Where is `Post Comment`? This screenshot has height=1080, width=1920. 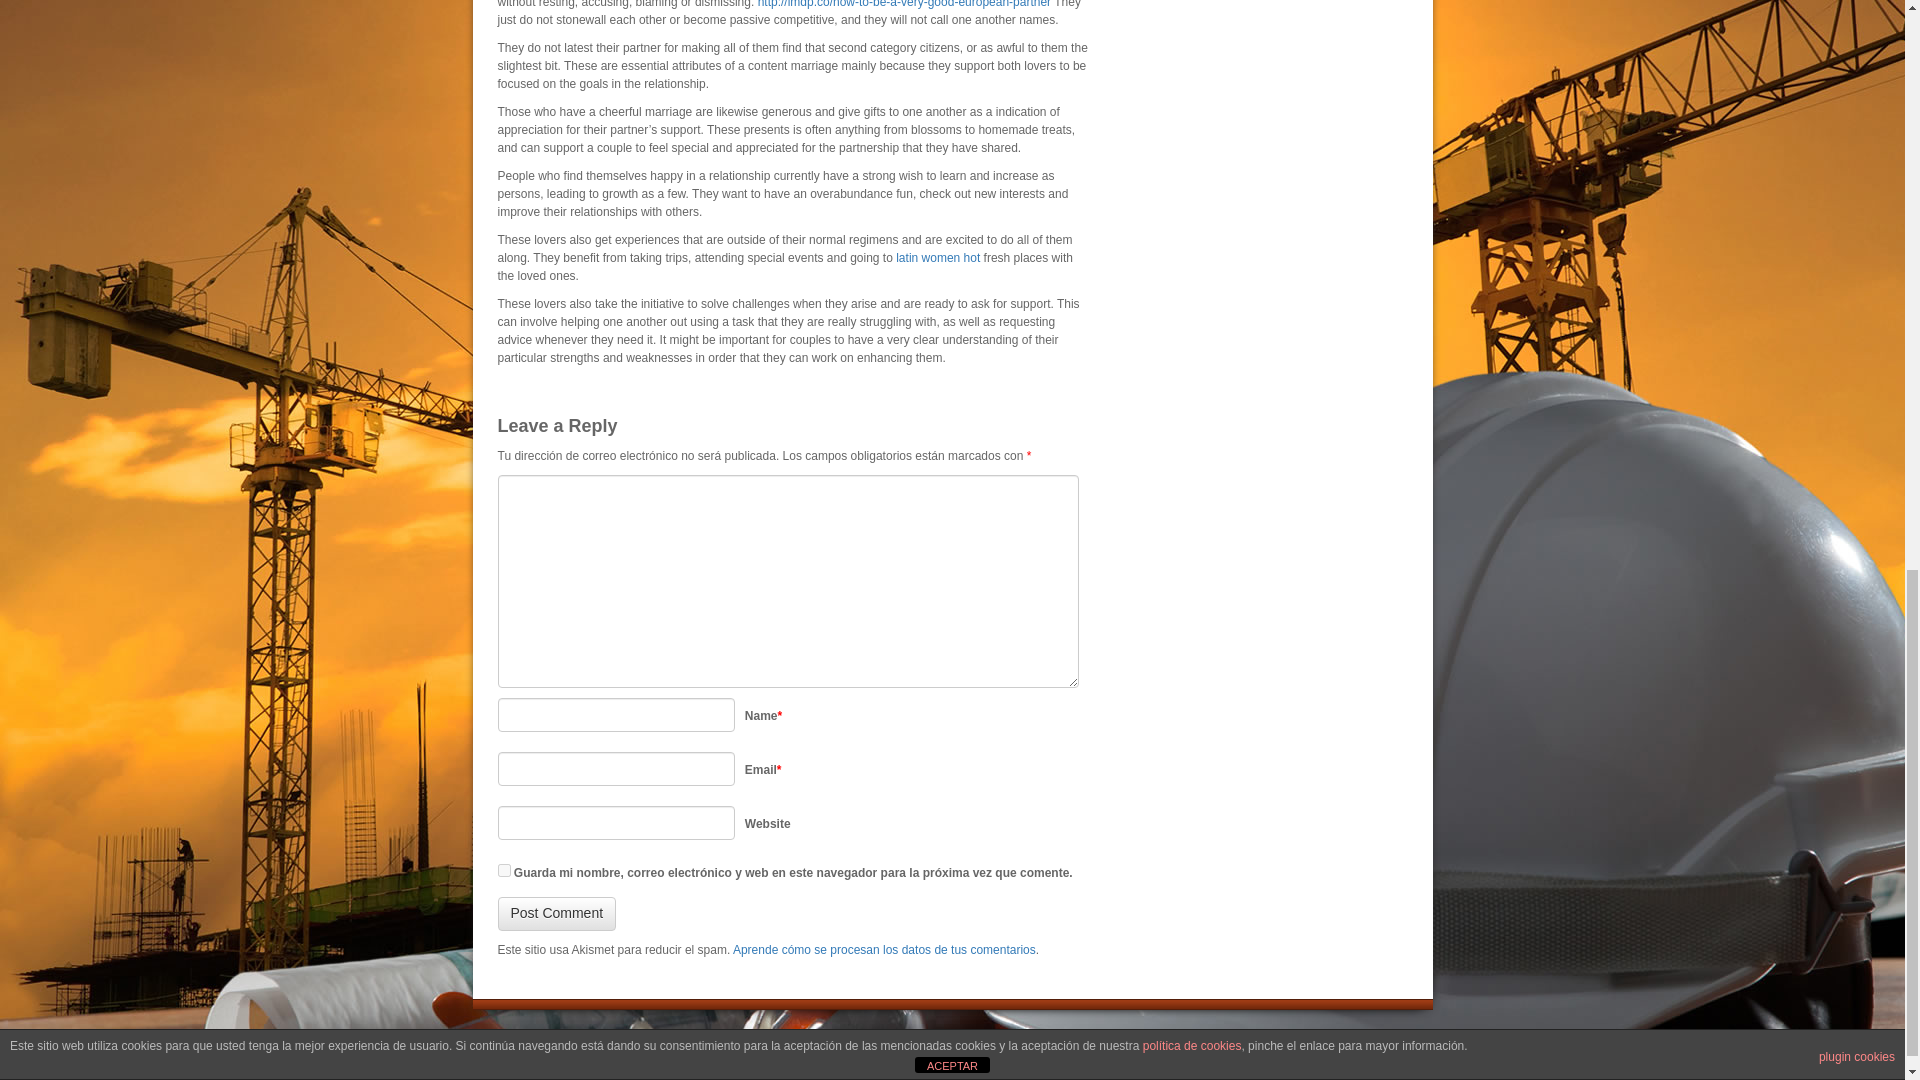 Post Comment is located at coordinates (556, 914).